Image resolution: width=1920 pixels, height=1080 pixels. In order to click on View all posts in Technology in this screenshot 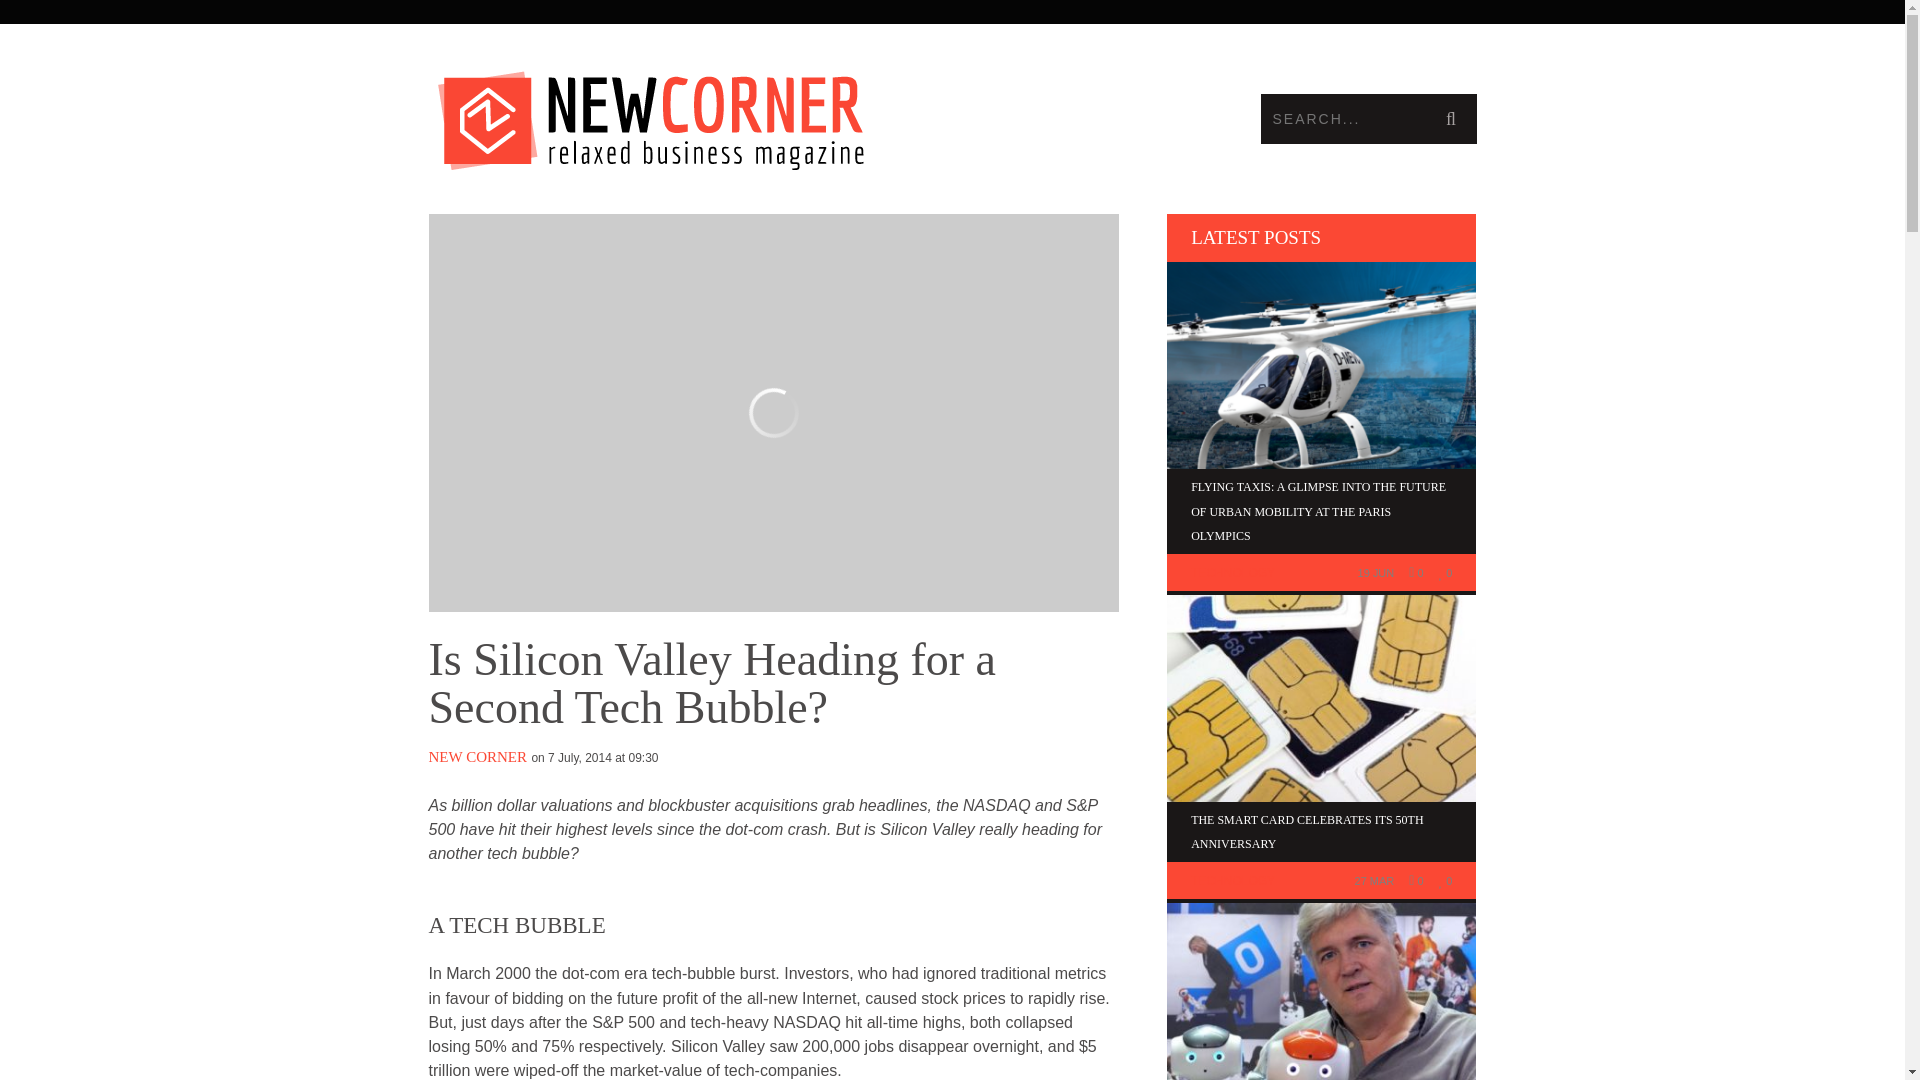, I will do `click(1232, 880)`.